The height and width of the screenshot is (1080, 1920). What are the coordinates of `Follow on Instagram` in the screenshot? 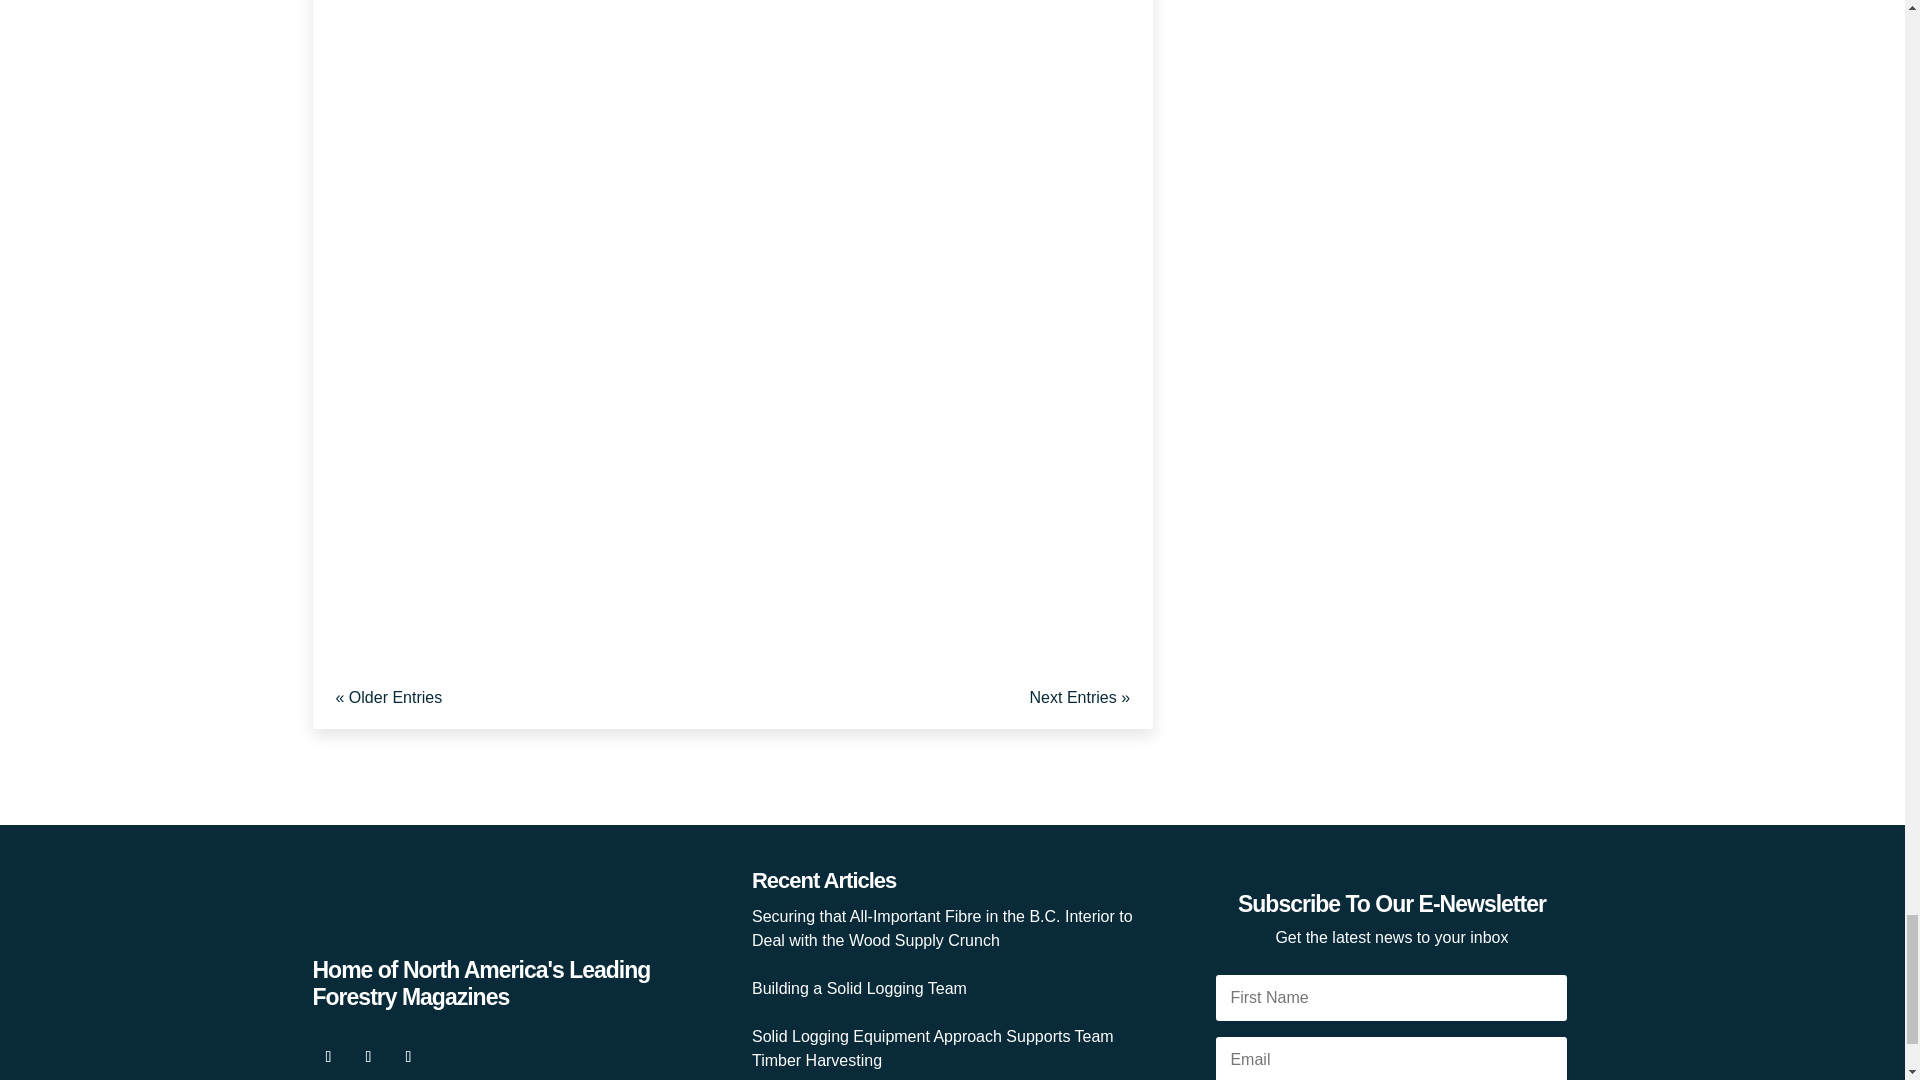 It's located at (408, 1057).